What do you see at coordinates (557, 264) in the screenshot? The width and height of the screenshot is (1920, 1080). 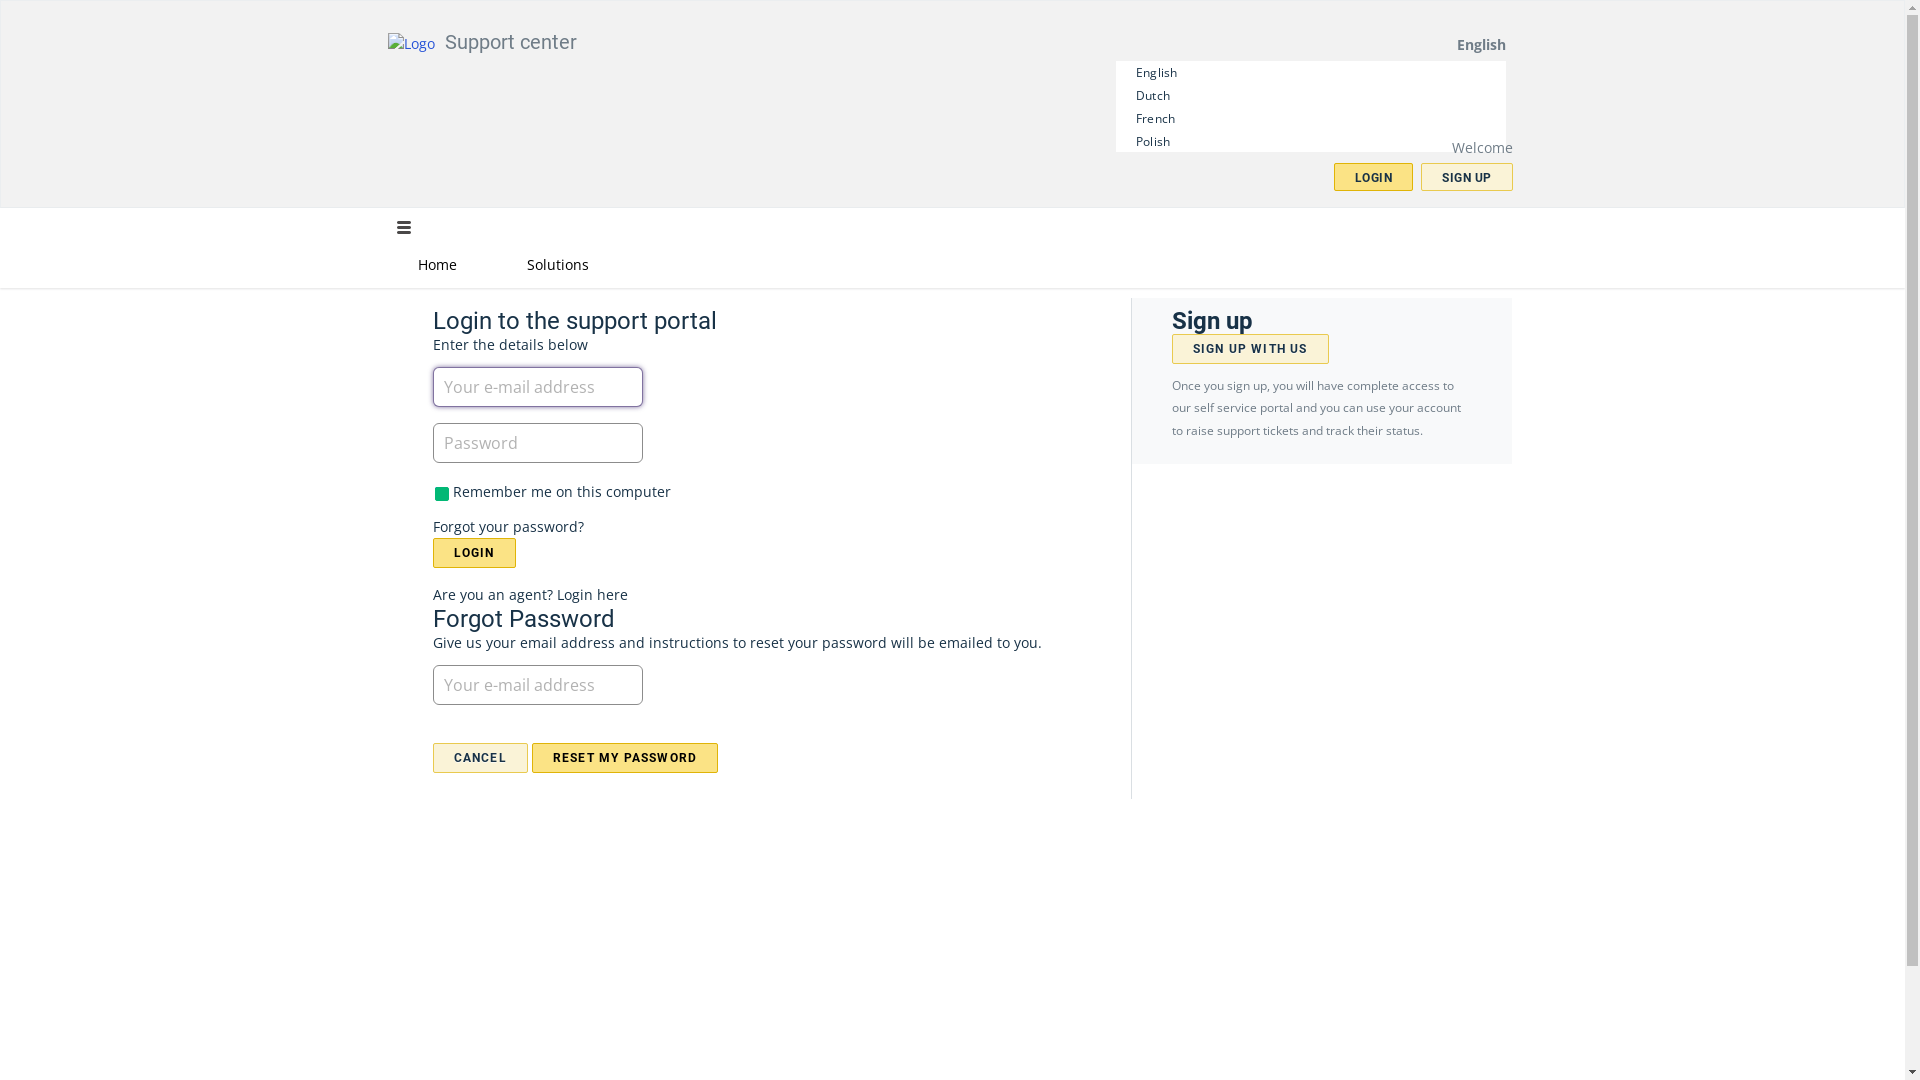 I see `Solutions` at bounding box center [557, 264].